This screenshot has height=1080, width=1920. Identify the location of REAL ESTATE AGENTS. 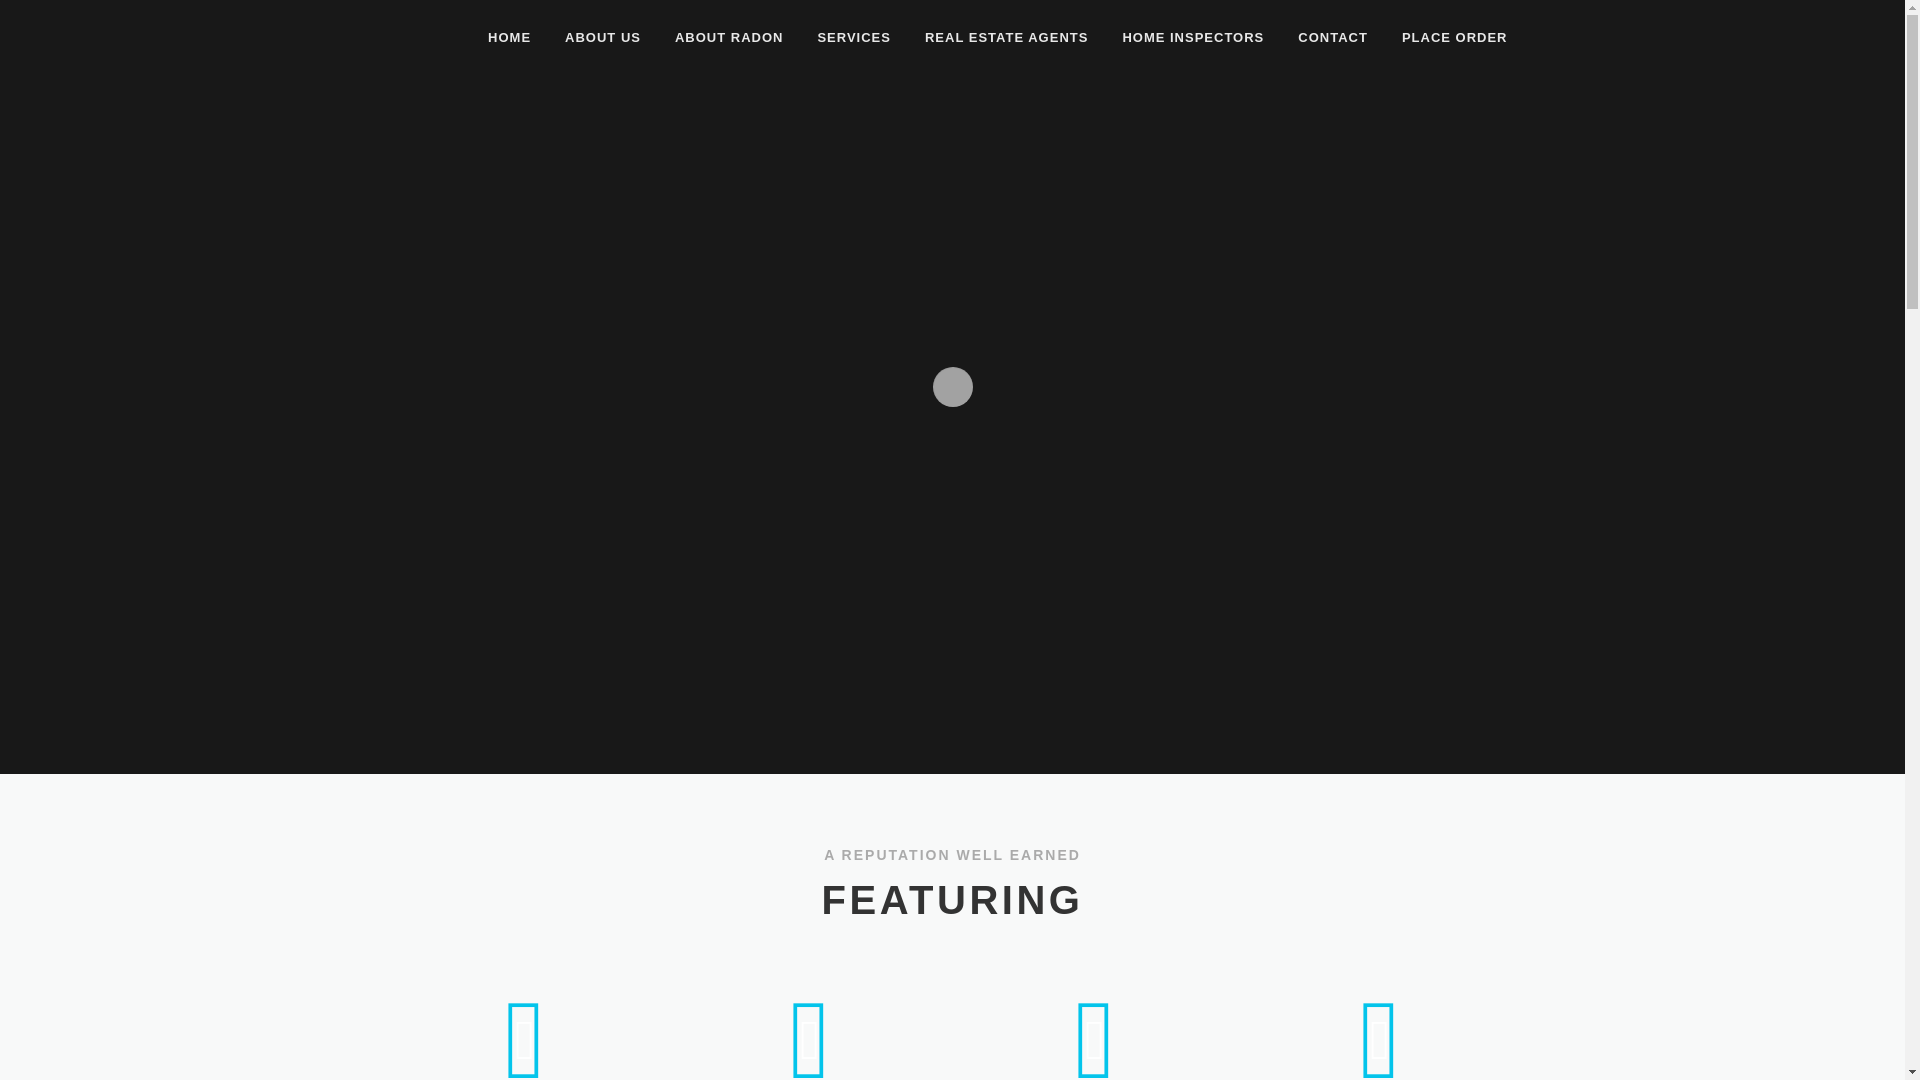
(1006, 37).